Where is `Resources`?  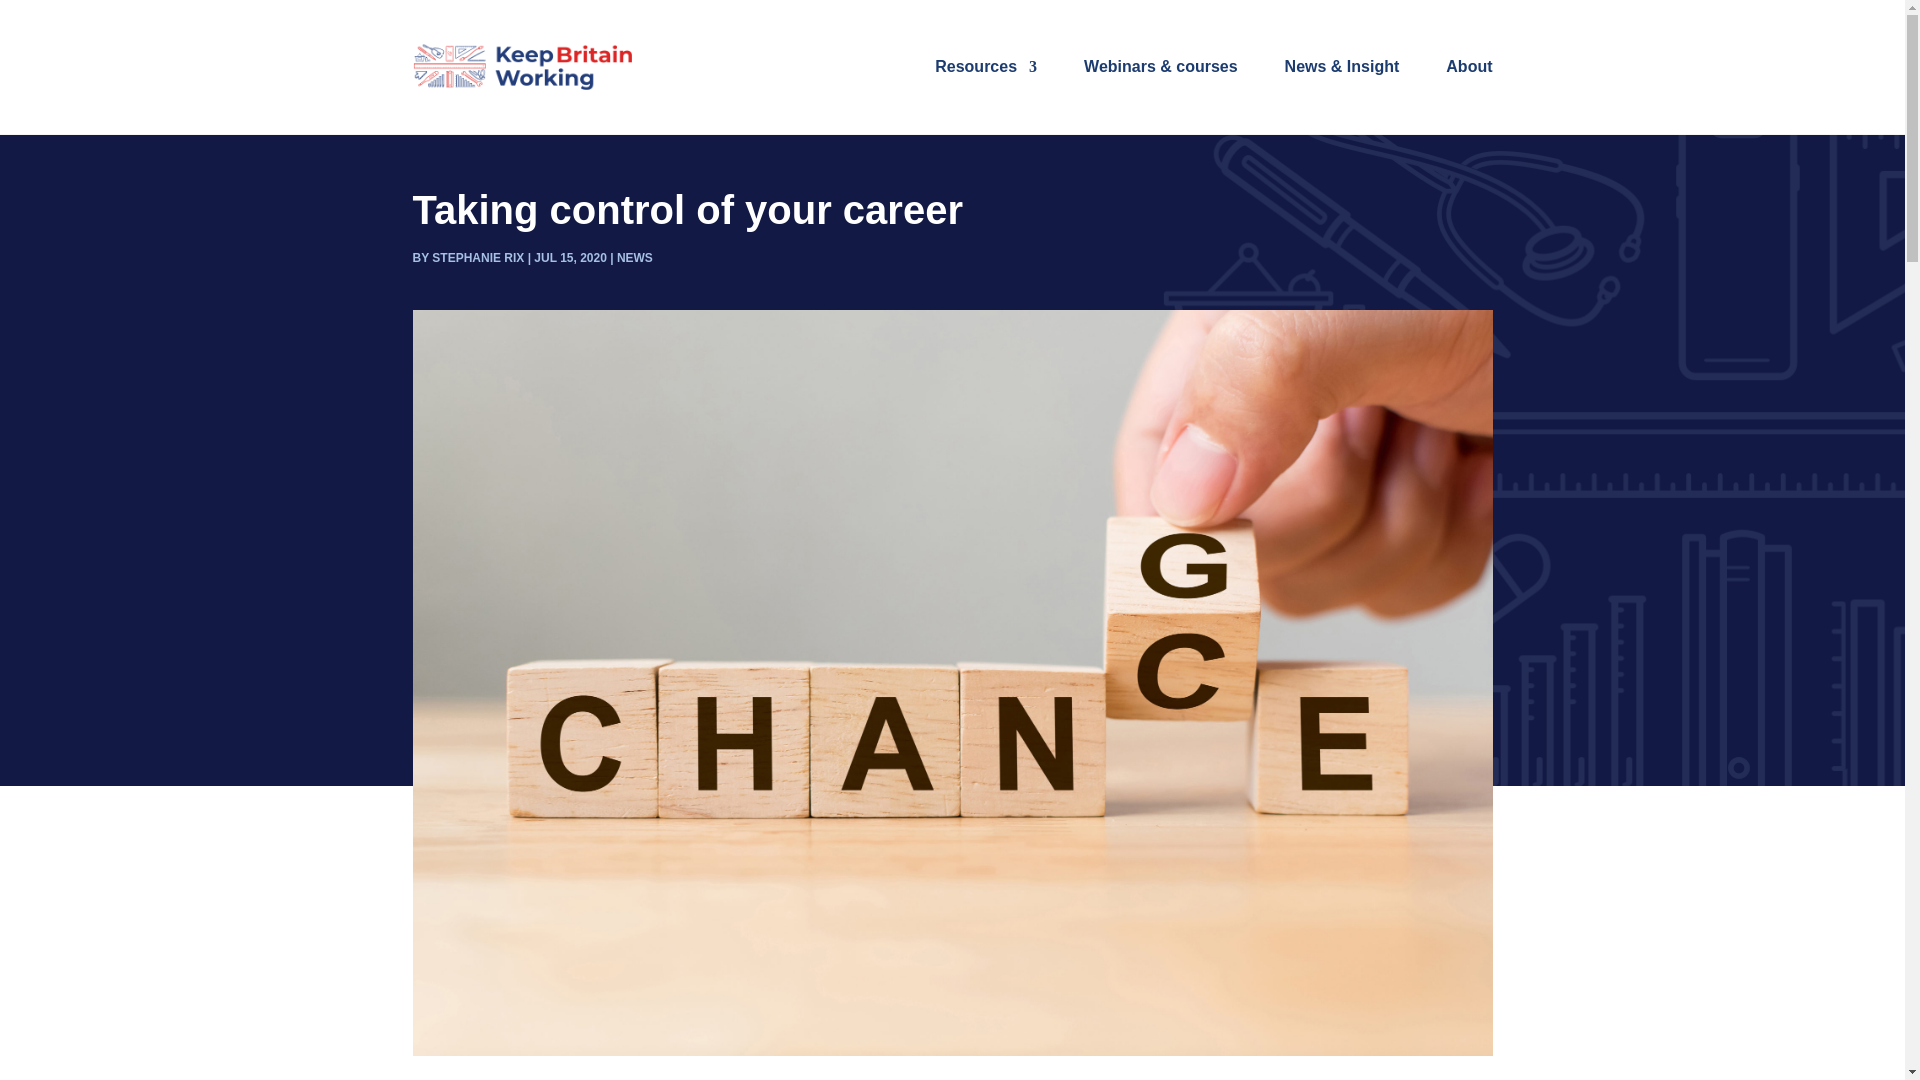 Resources is located at coordinates (986, 66).